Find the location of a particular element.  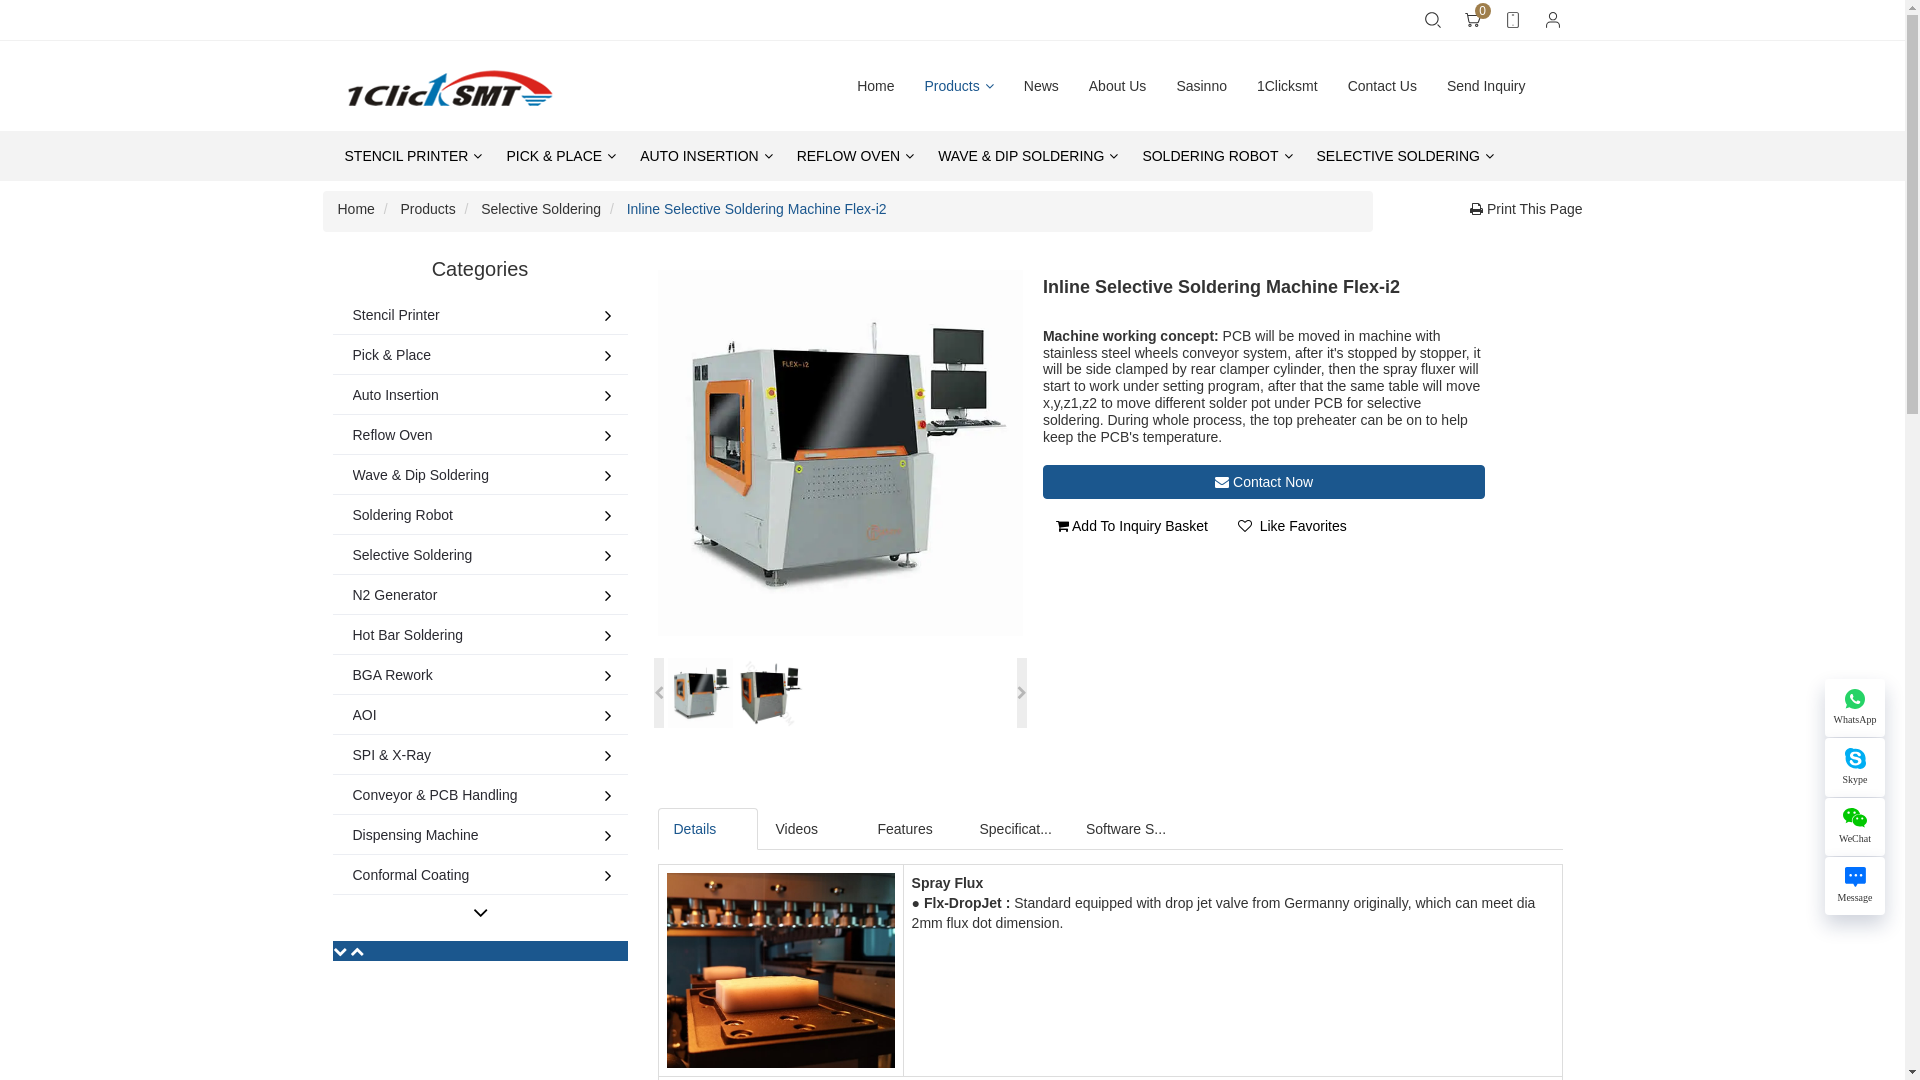

Dispensing Machine is located at coordinates (442, 834).